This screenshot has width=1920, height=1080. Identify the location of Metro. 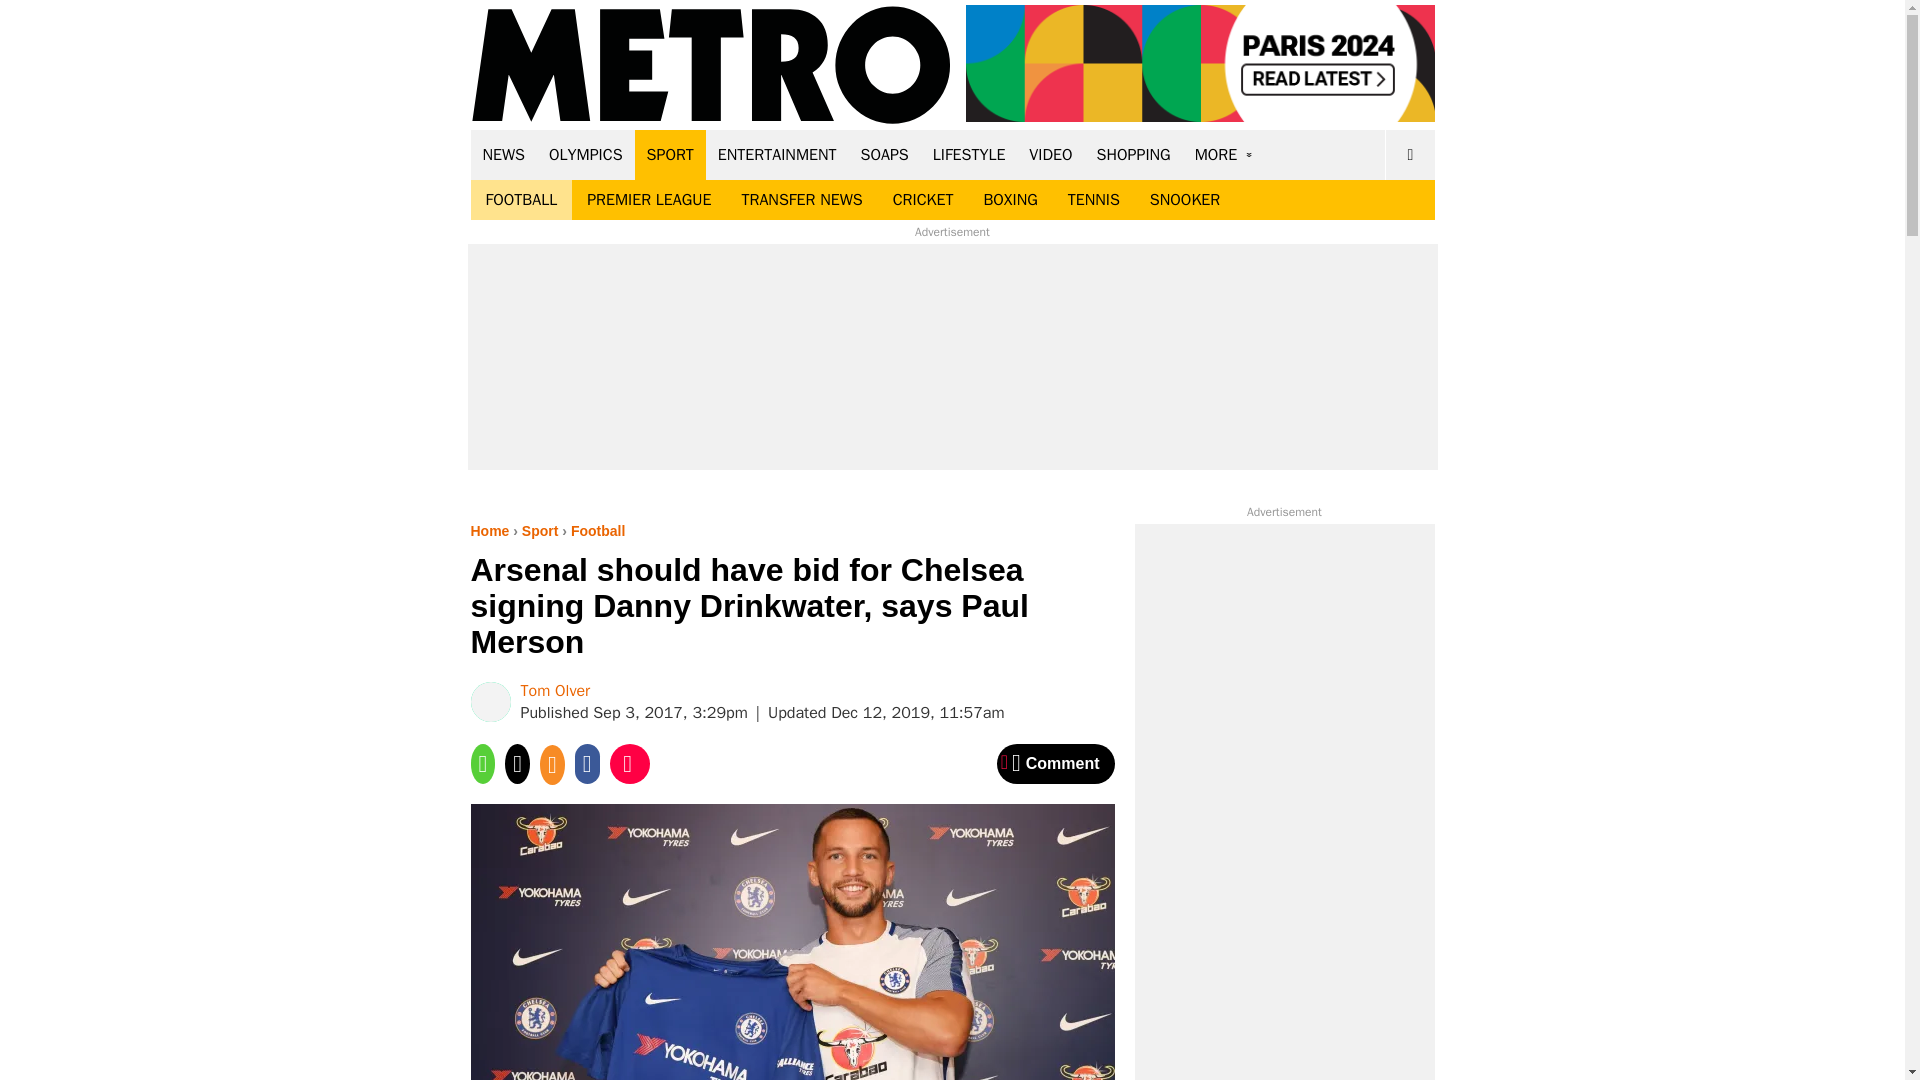
(711, 66).